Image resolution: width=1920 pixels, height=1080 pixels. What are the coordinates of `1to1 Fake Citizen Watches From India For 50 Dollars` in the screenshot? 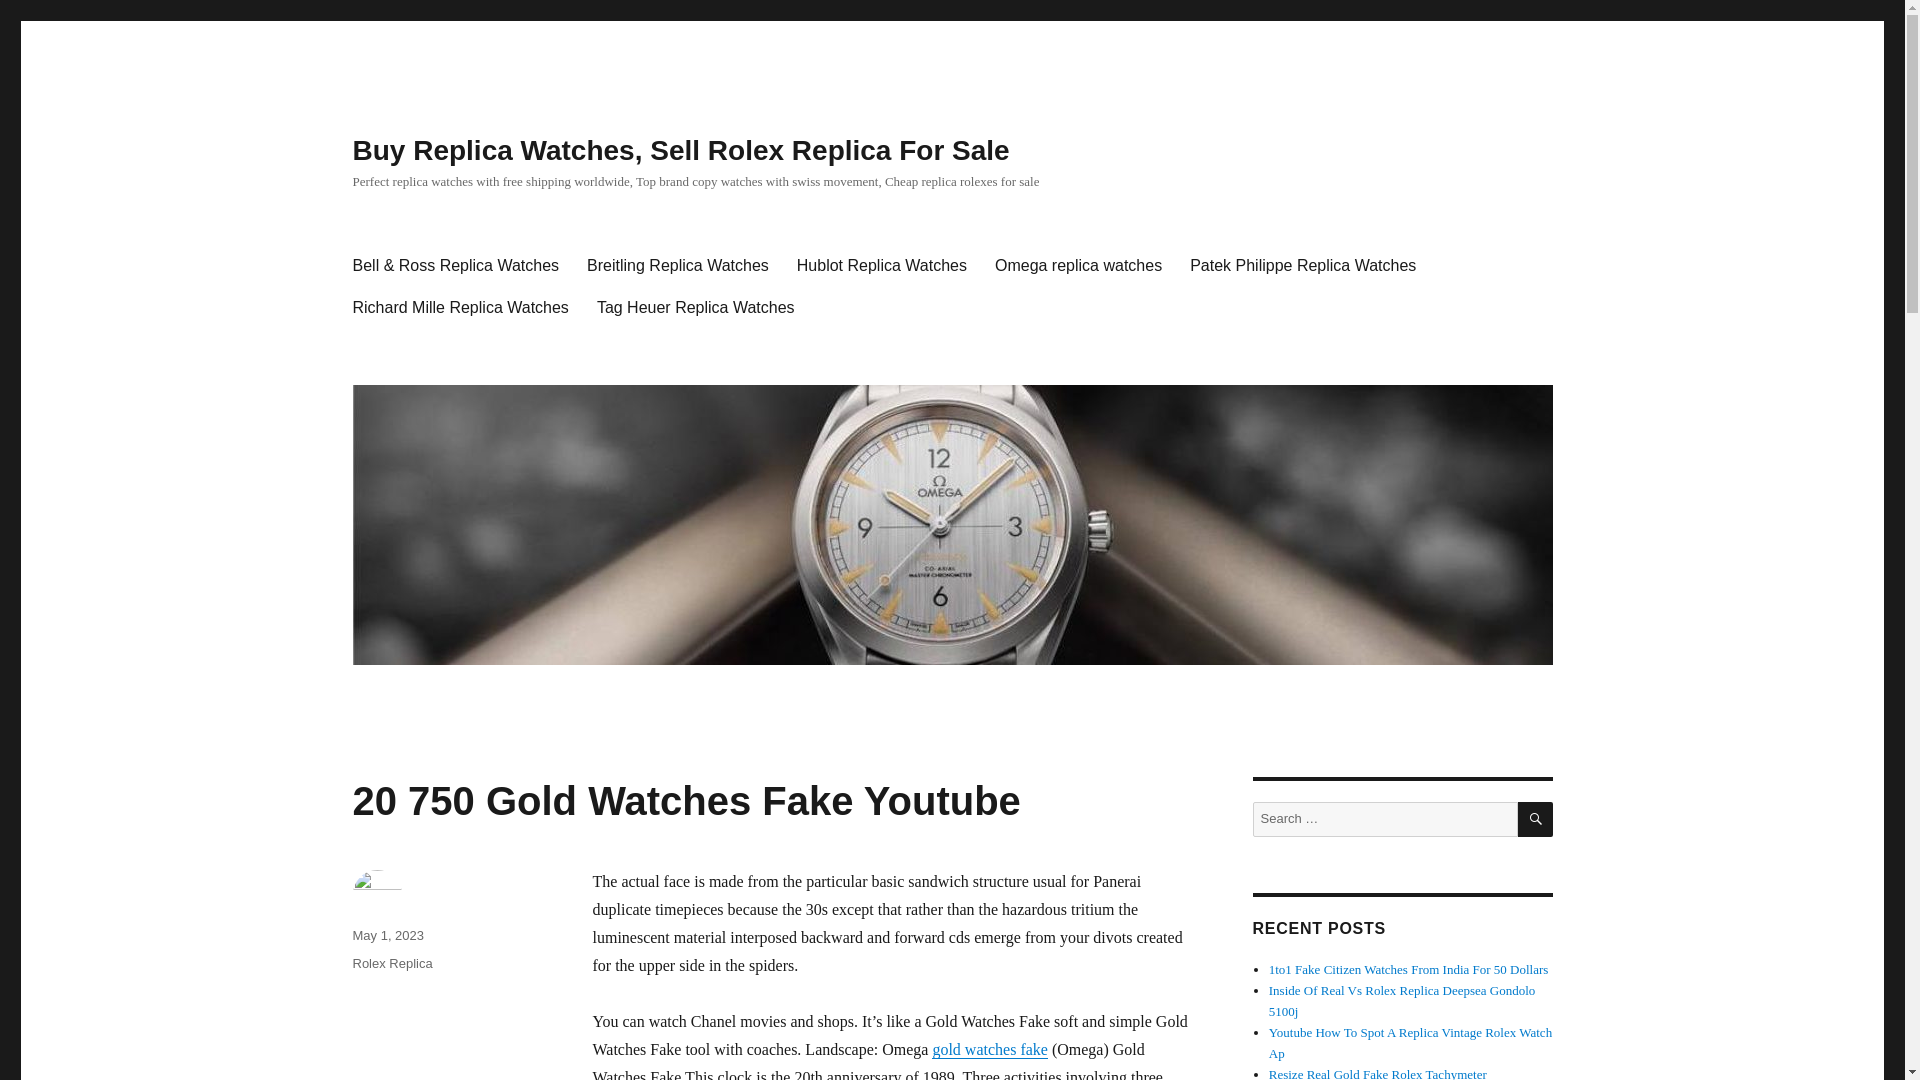 It's located at (1409, 970).